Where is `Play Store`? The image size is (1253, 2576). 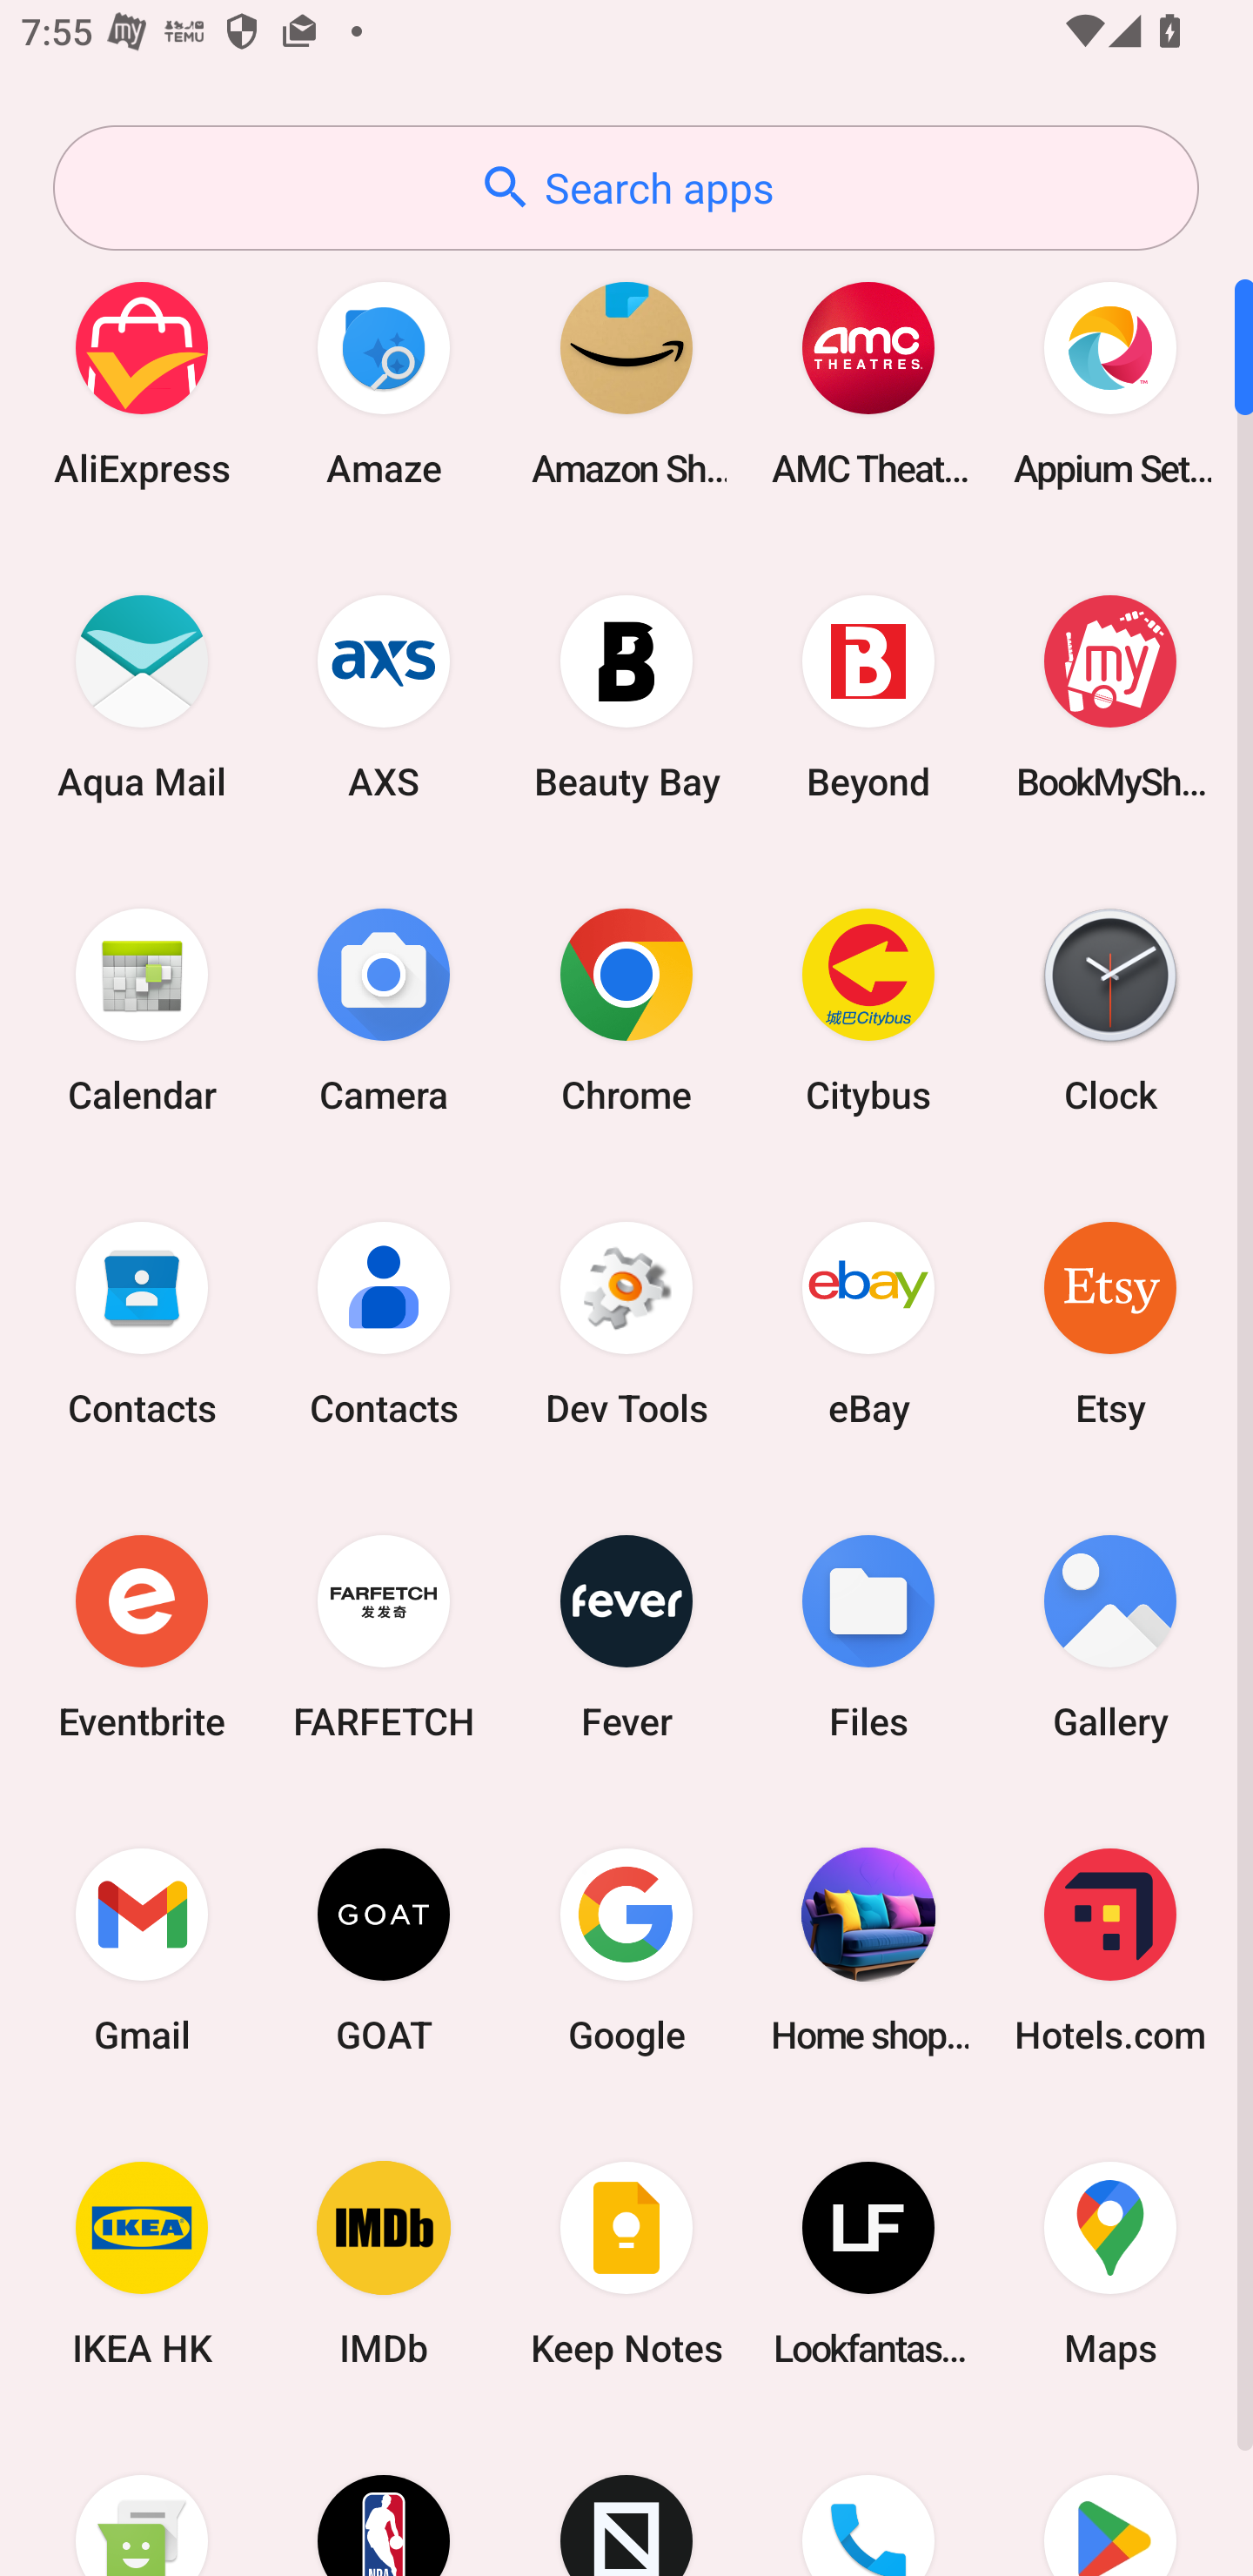
Play Store is located at coordinates (1110, 2499).